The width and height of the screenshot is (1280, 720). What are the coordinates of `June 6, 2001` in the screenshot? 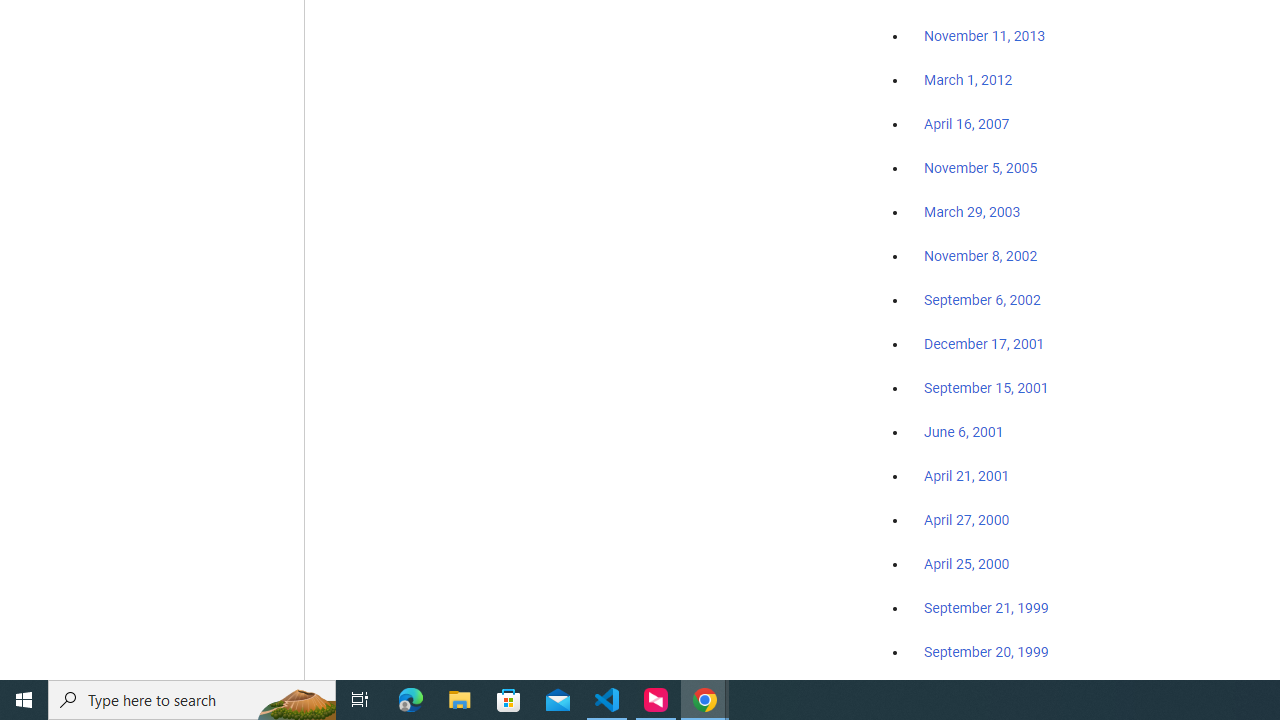 It's located at (964, 432).